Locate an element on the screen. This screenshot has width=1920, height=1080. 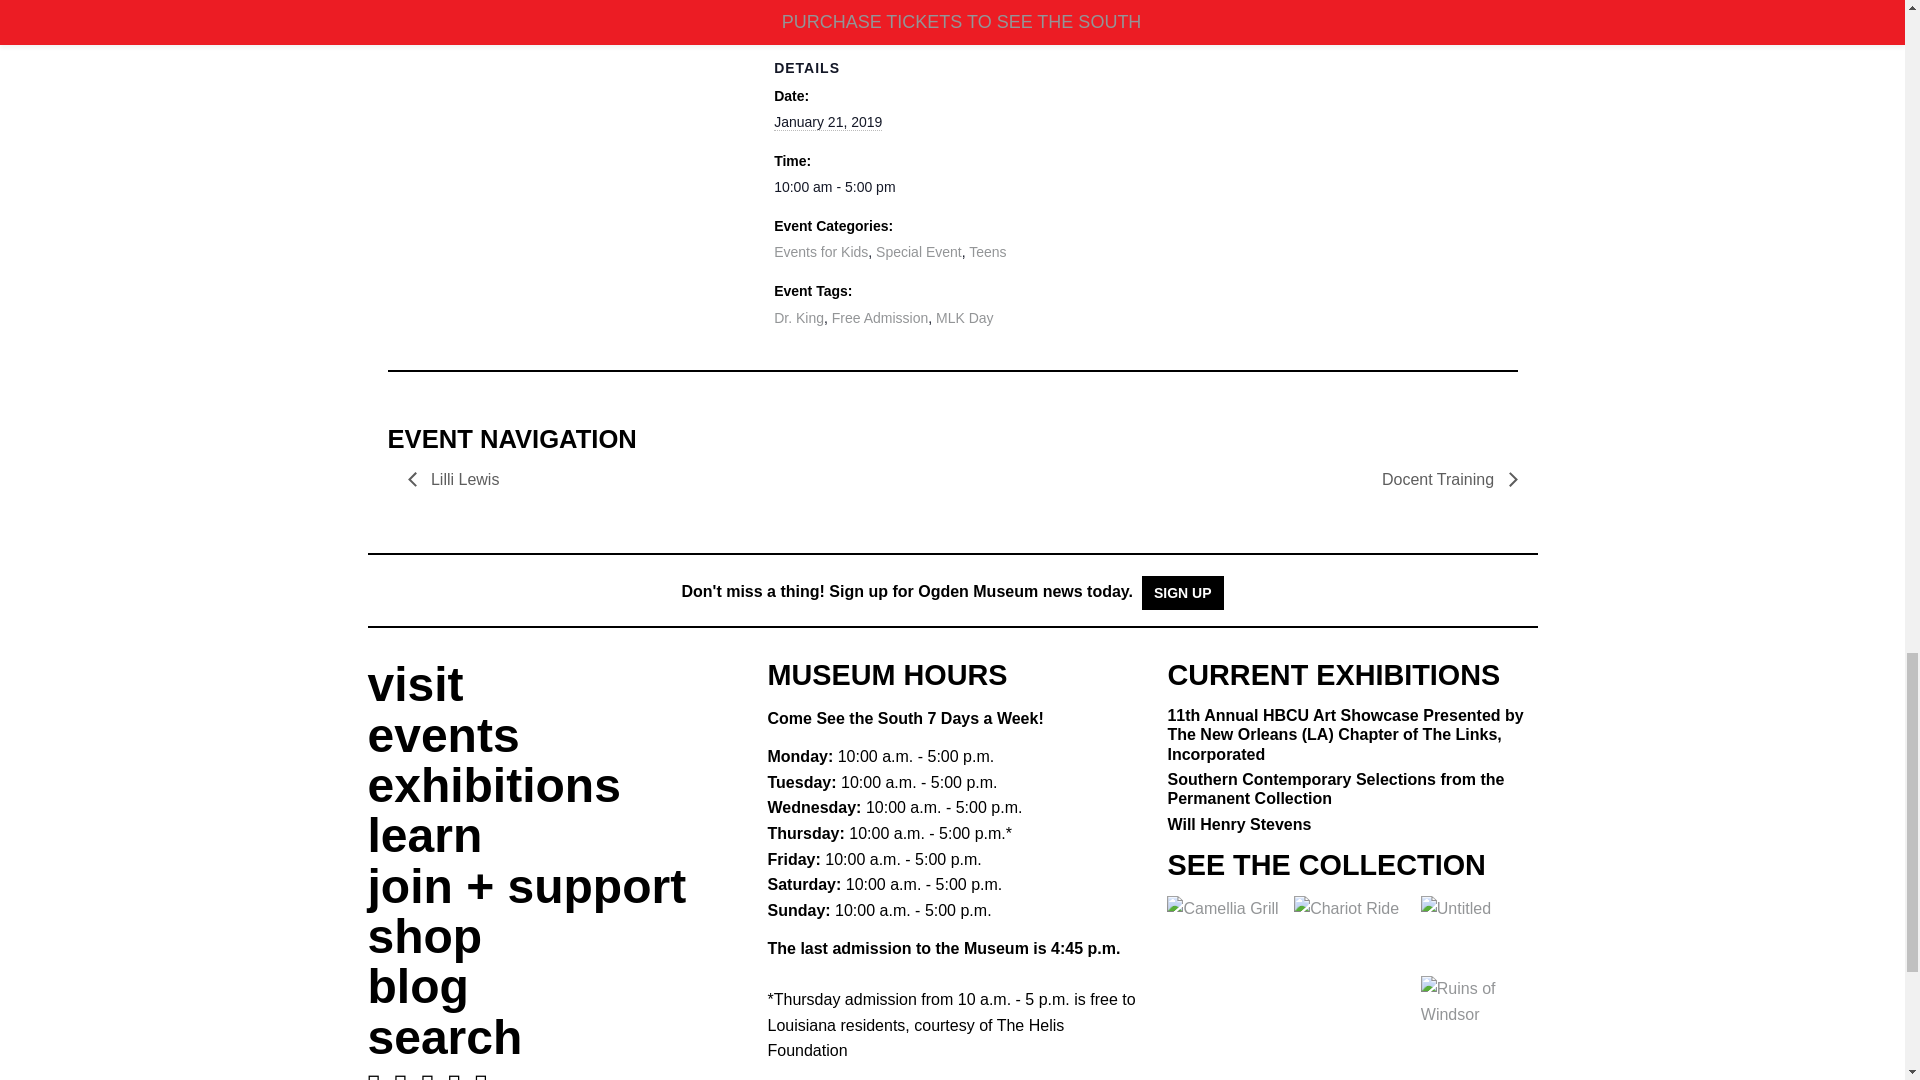
2019-01-21 is located at coordinates (1133, 186).